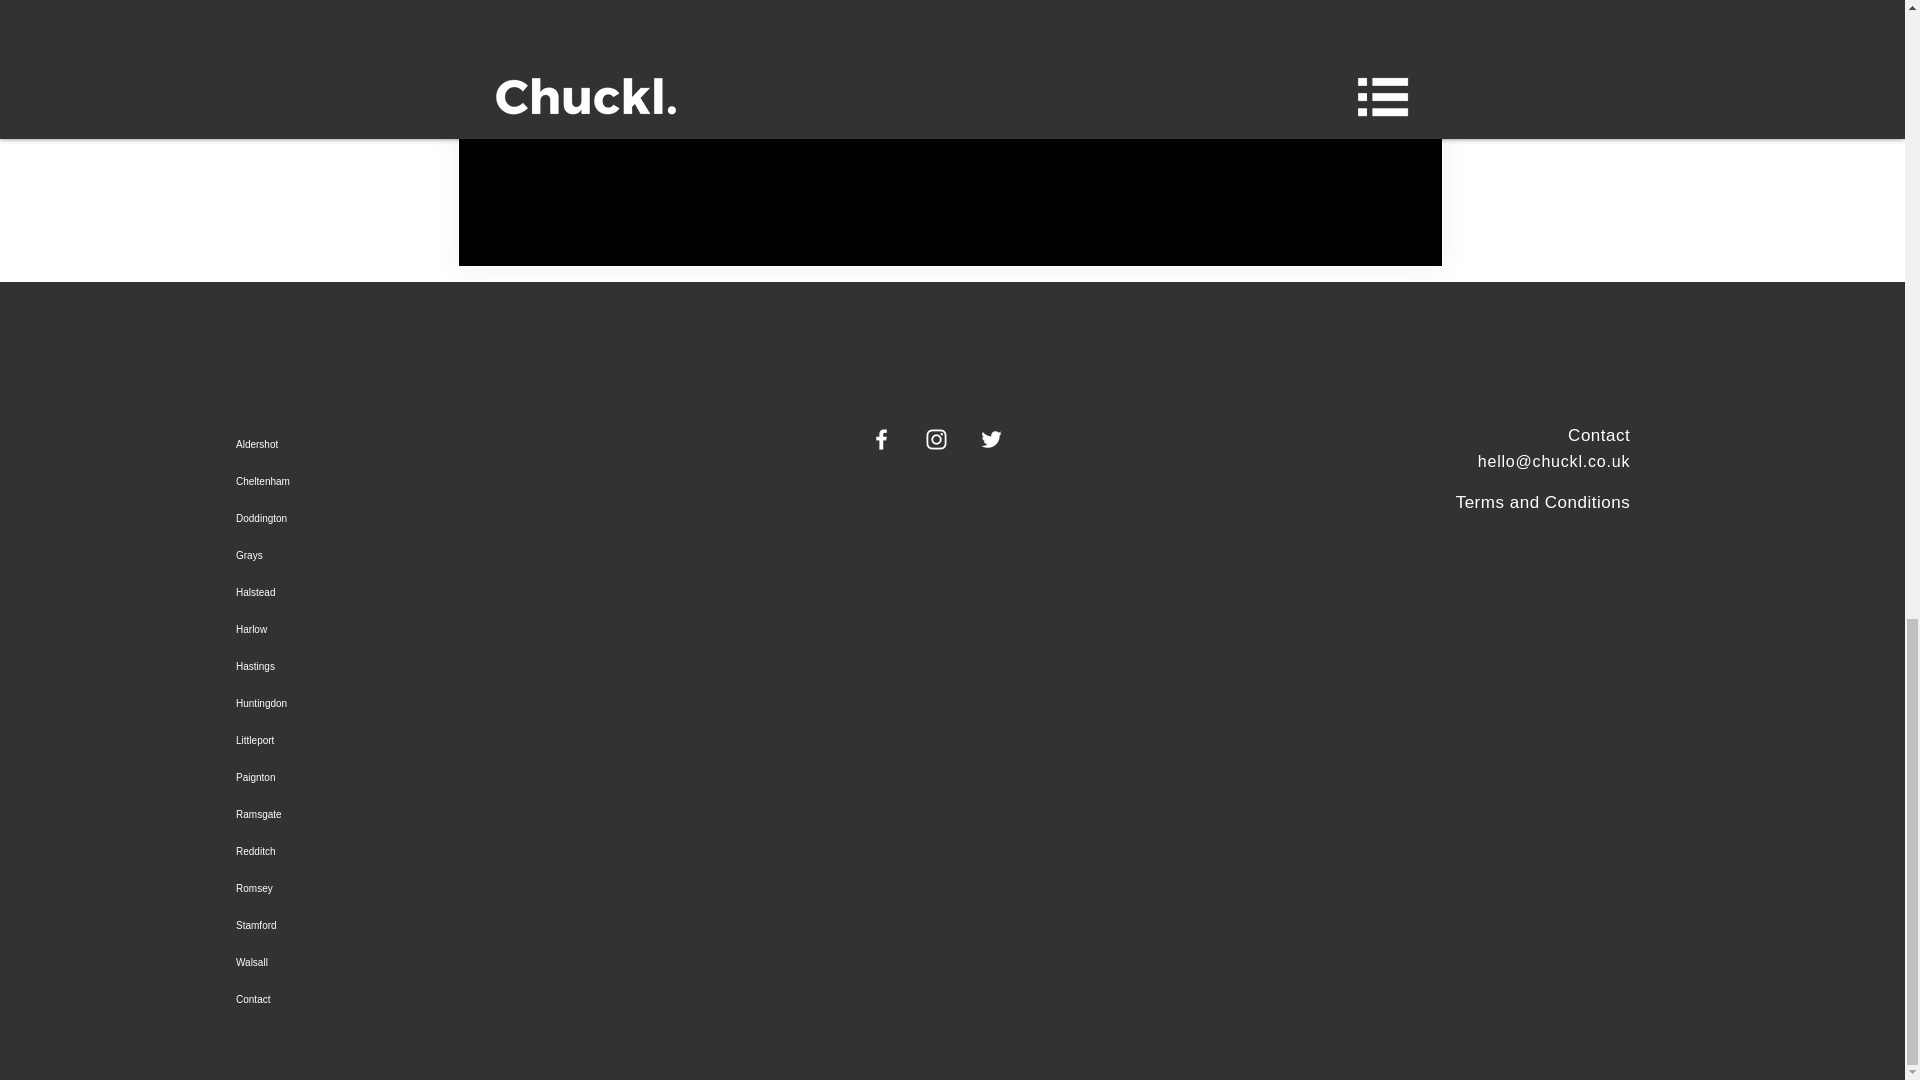 The image size is (1920, 1080). What do you see at coordinates (426, 666) in the screenshot?
I see `Hastings` at bounding box center [426, 666].